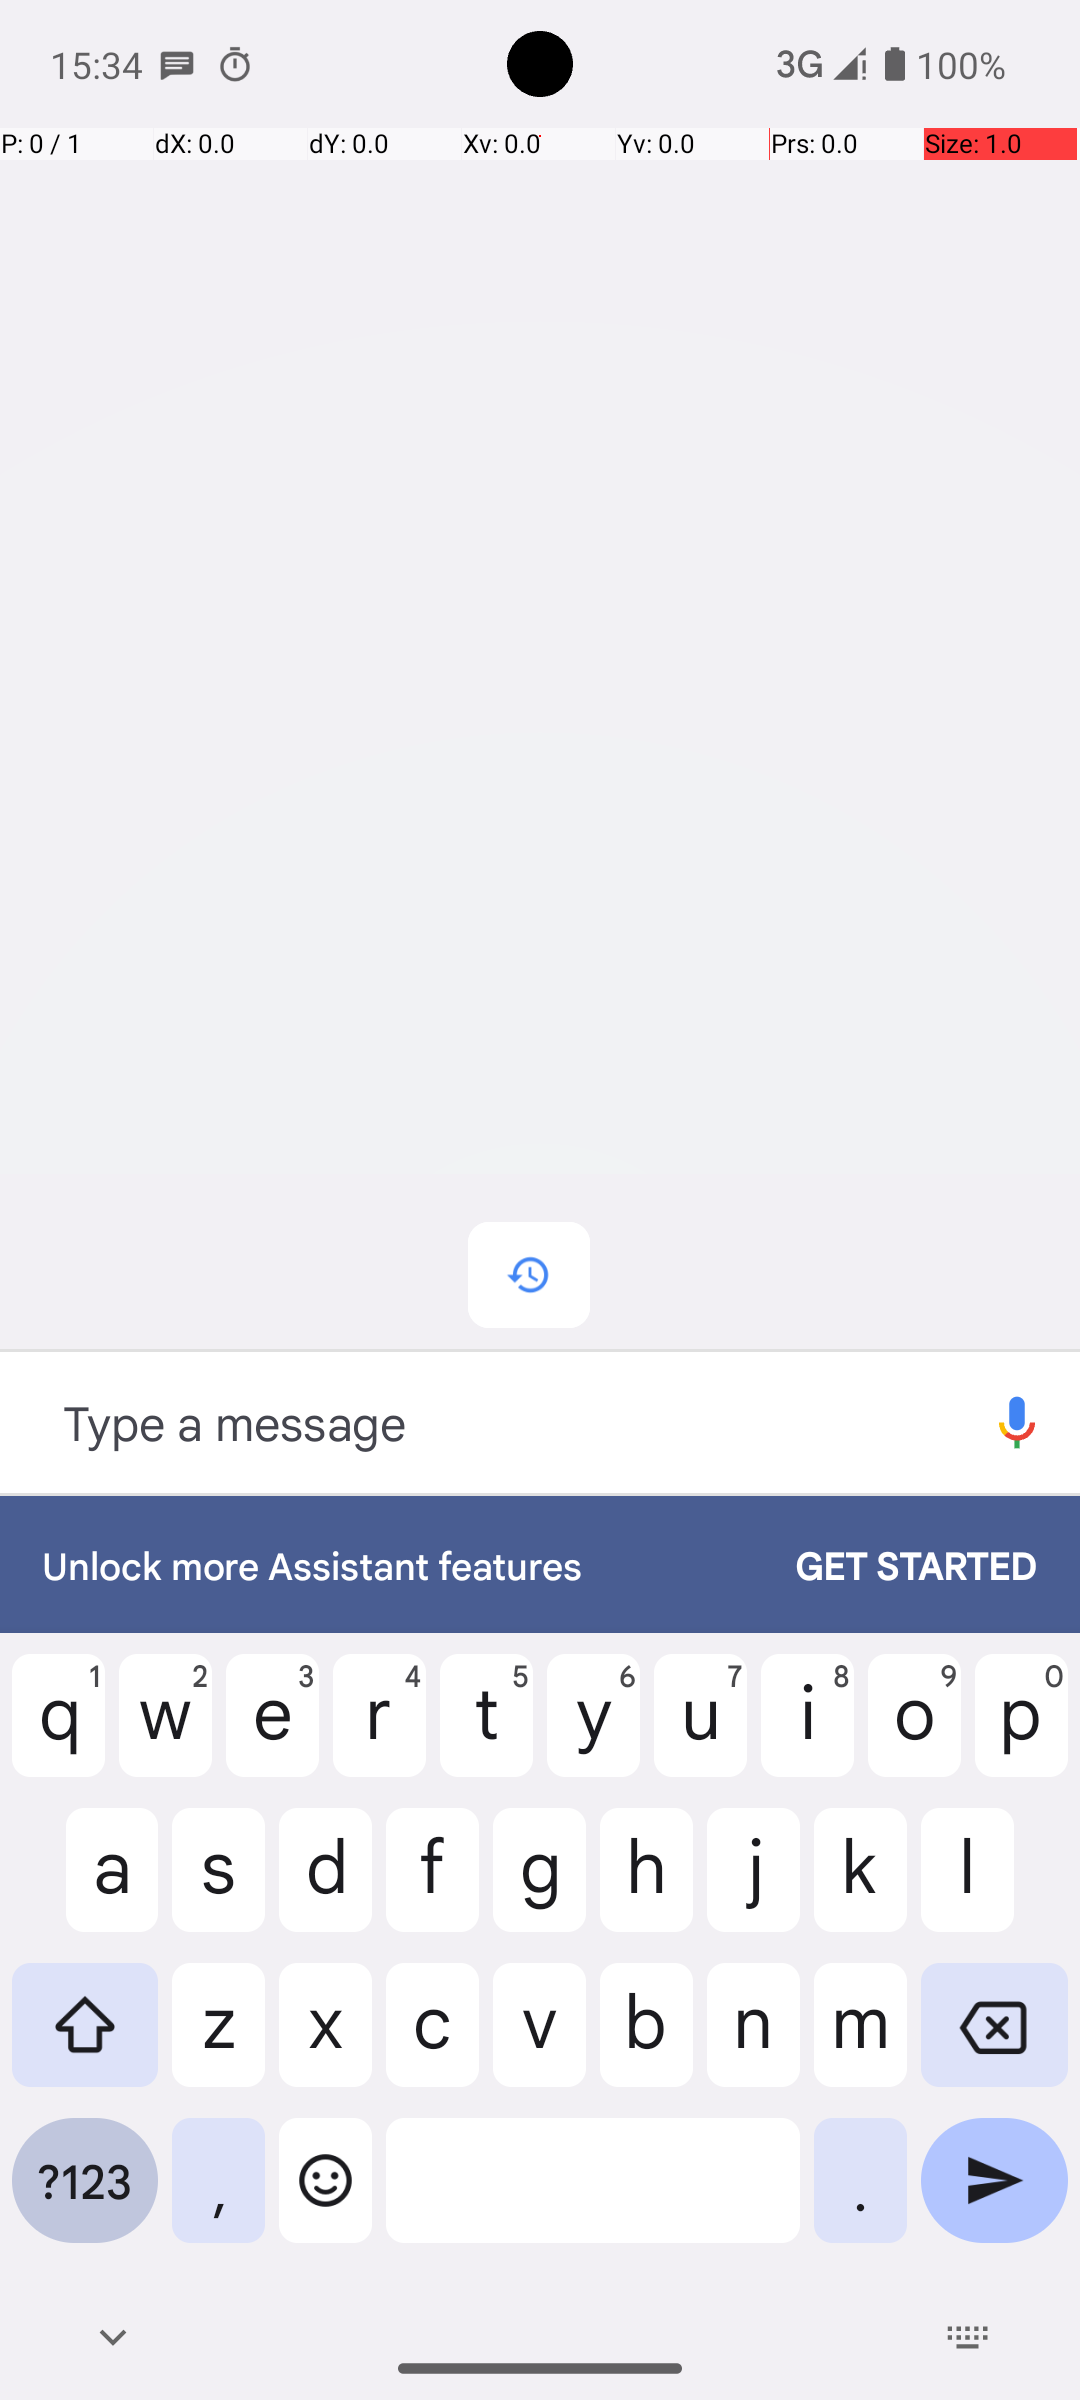  Describe the element at coordinates (896, 1564) in the screenshot. I see `GET STARTED` at that location.